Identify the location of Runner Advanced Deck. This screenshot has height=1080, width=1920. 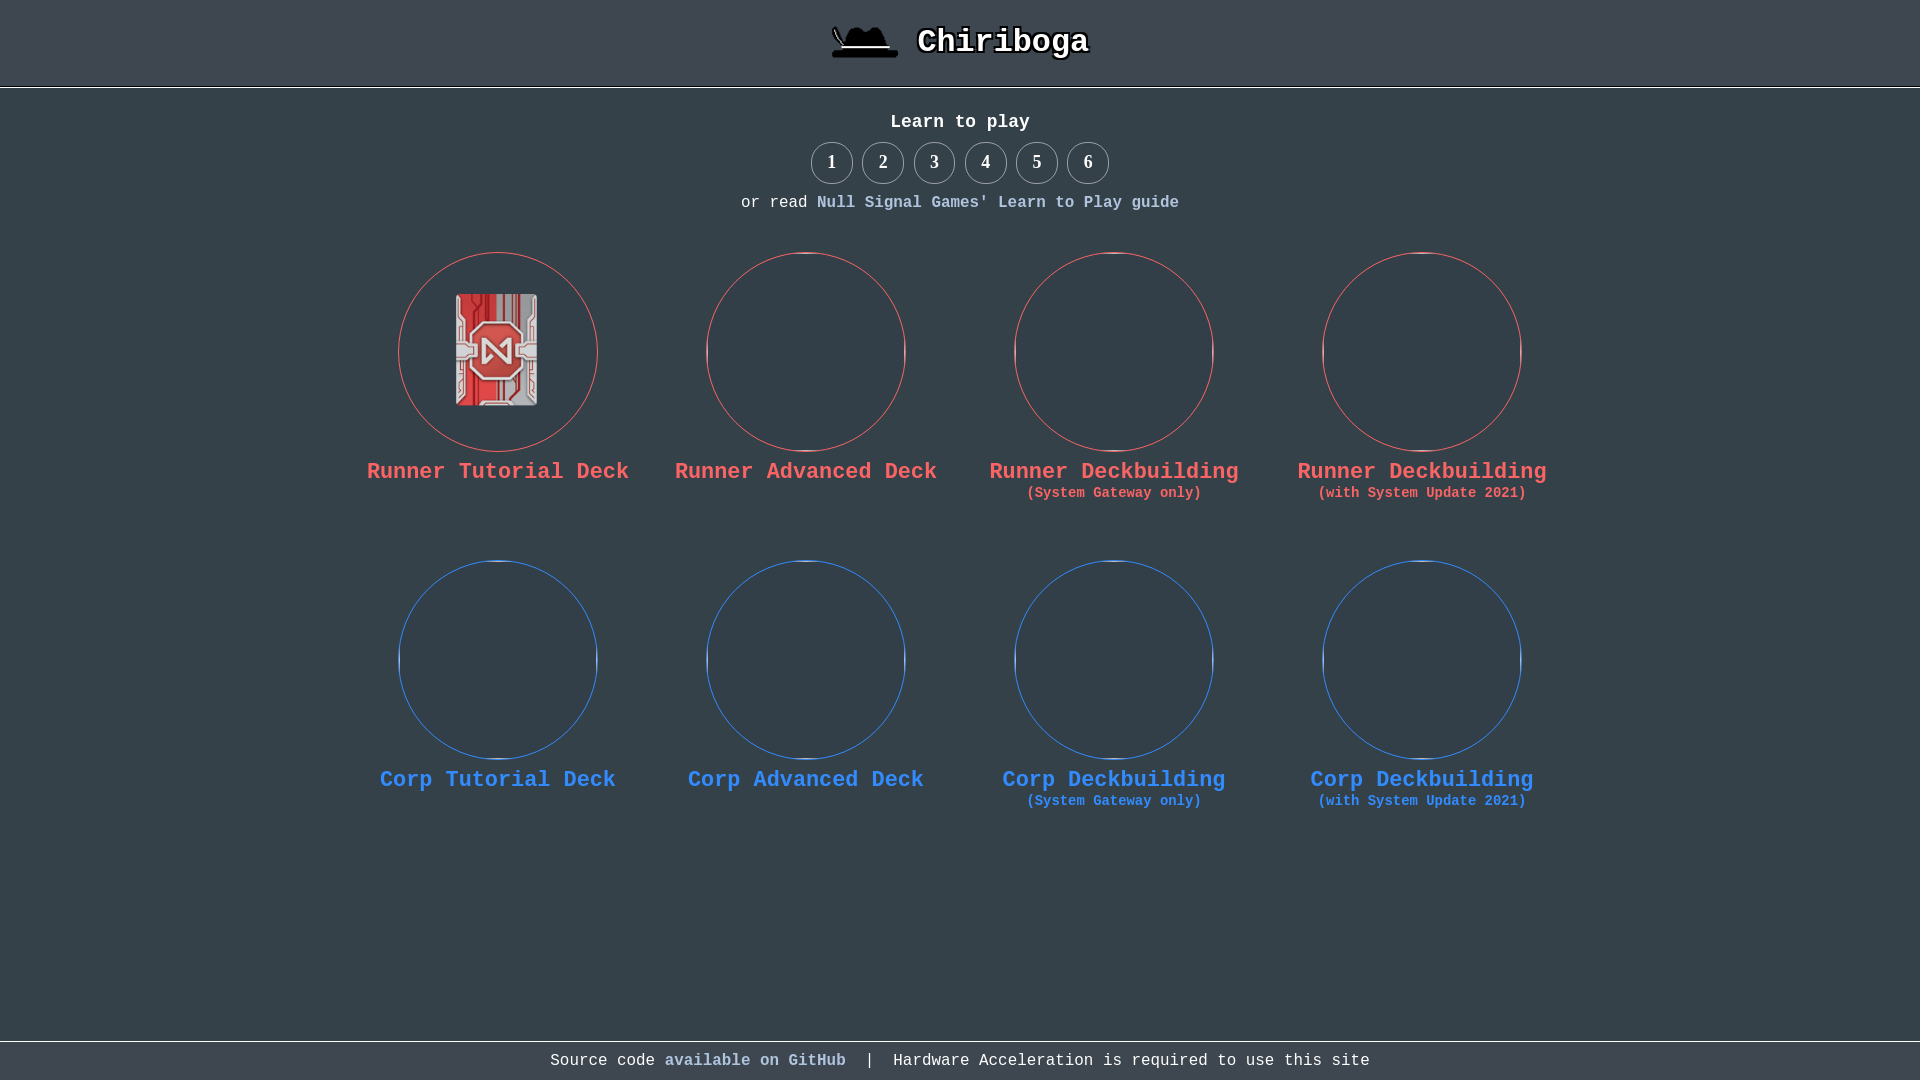
(806, 462).